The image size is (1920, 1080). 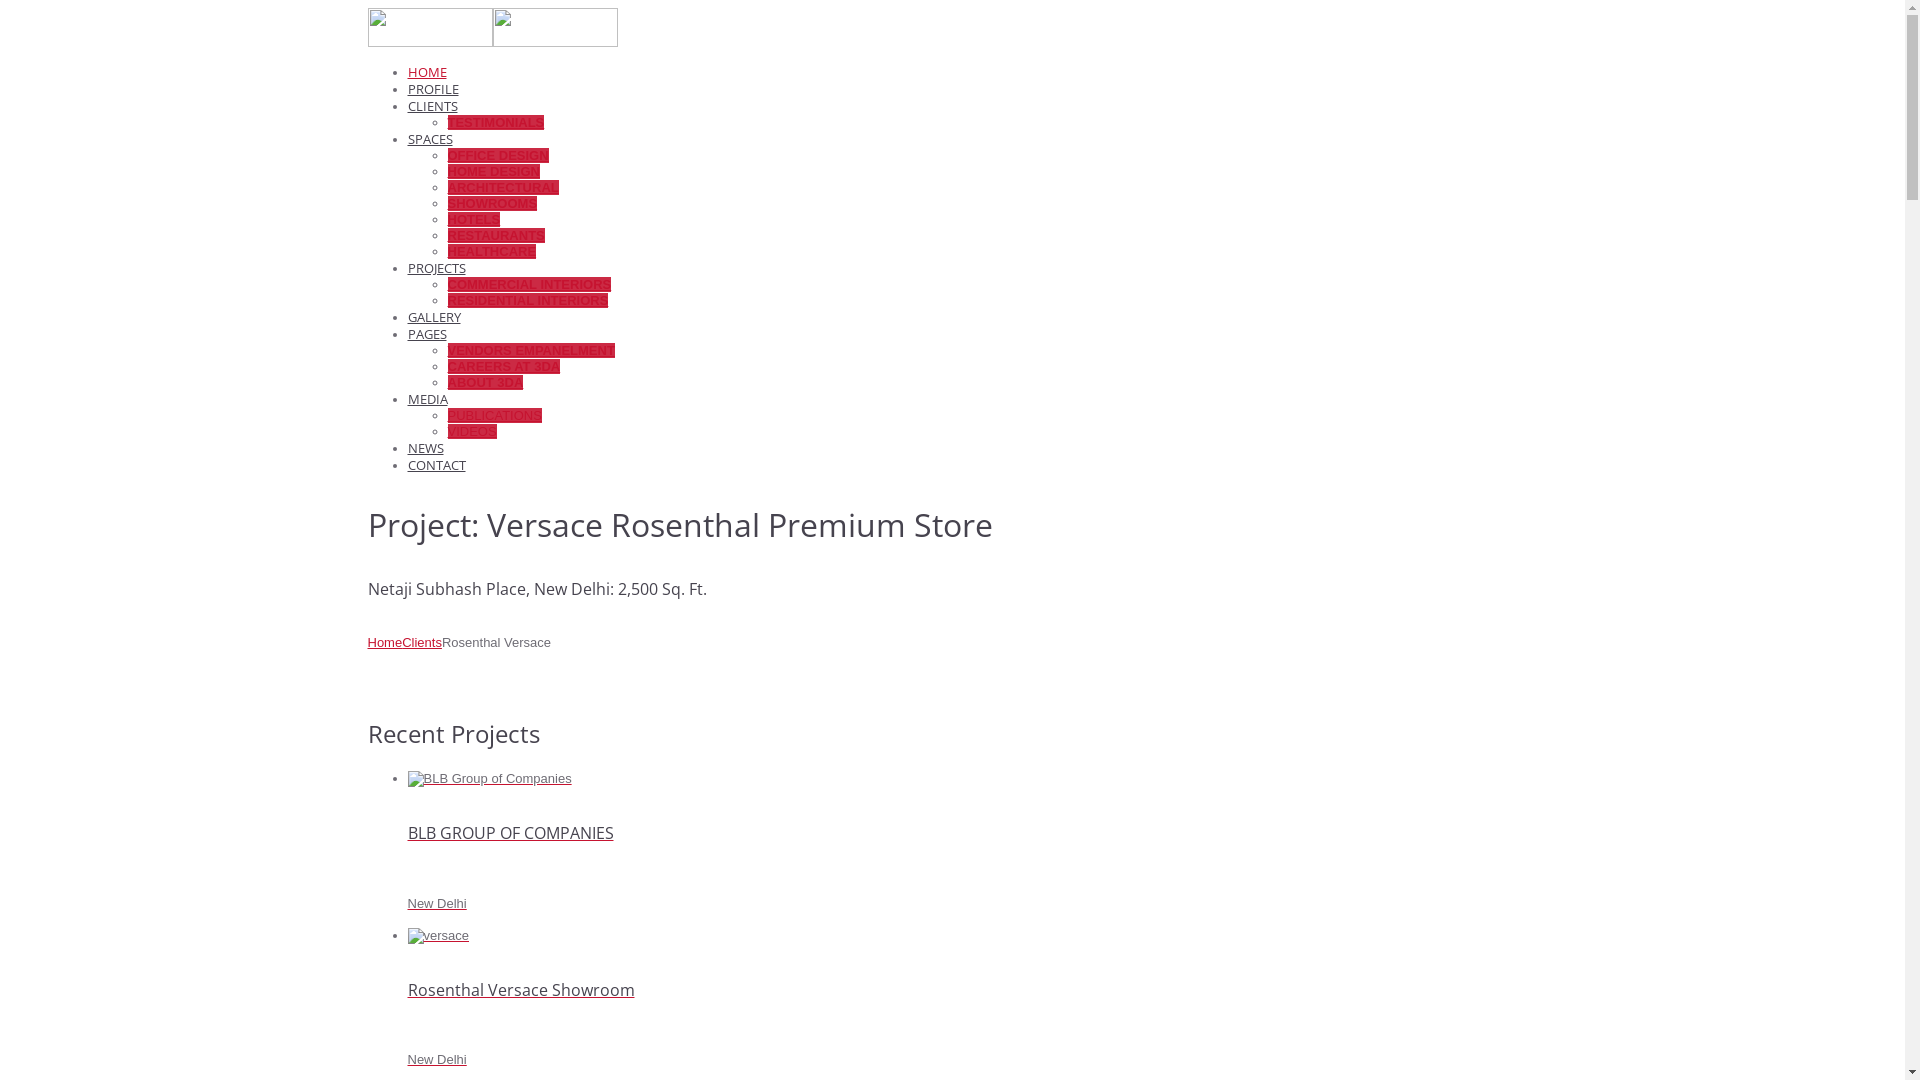 What do you see at coordinates (434, 317) in the screenshot?
I see `GALLERY` at bounding box center [434, 317].